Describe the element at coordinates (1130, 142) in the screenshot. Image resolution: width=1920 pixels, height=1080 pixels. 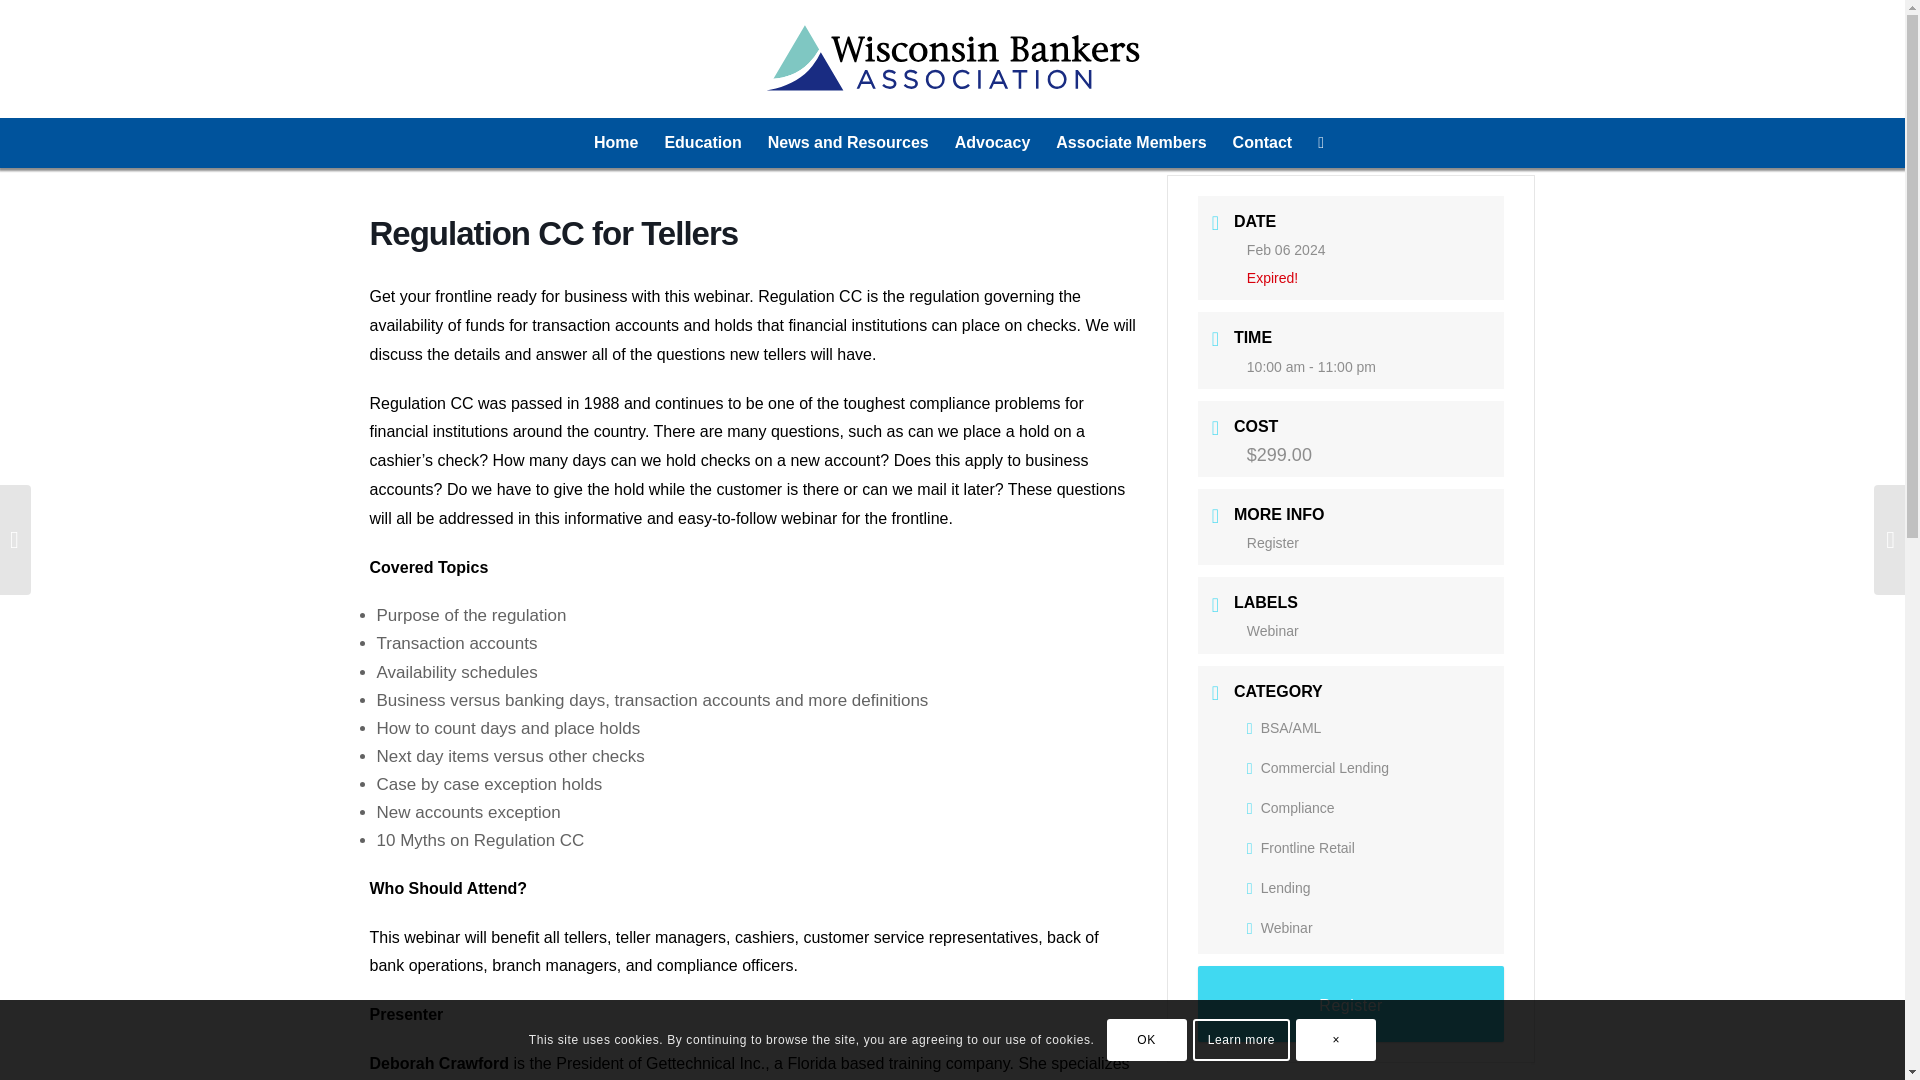
I see `Associate Members` at that location.